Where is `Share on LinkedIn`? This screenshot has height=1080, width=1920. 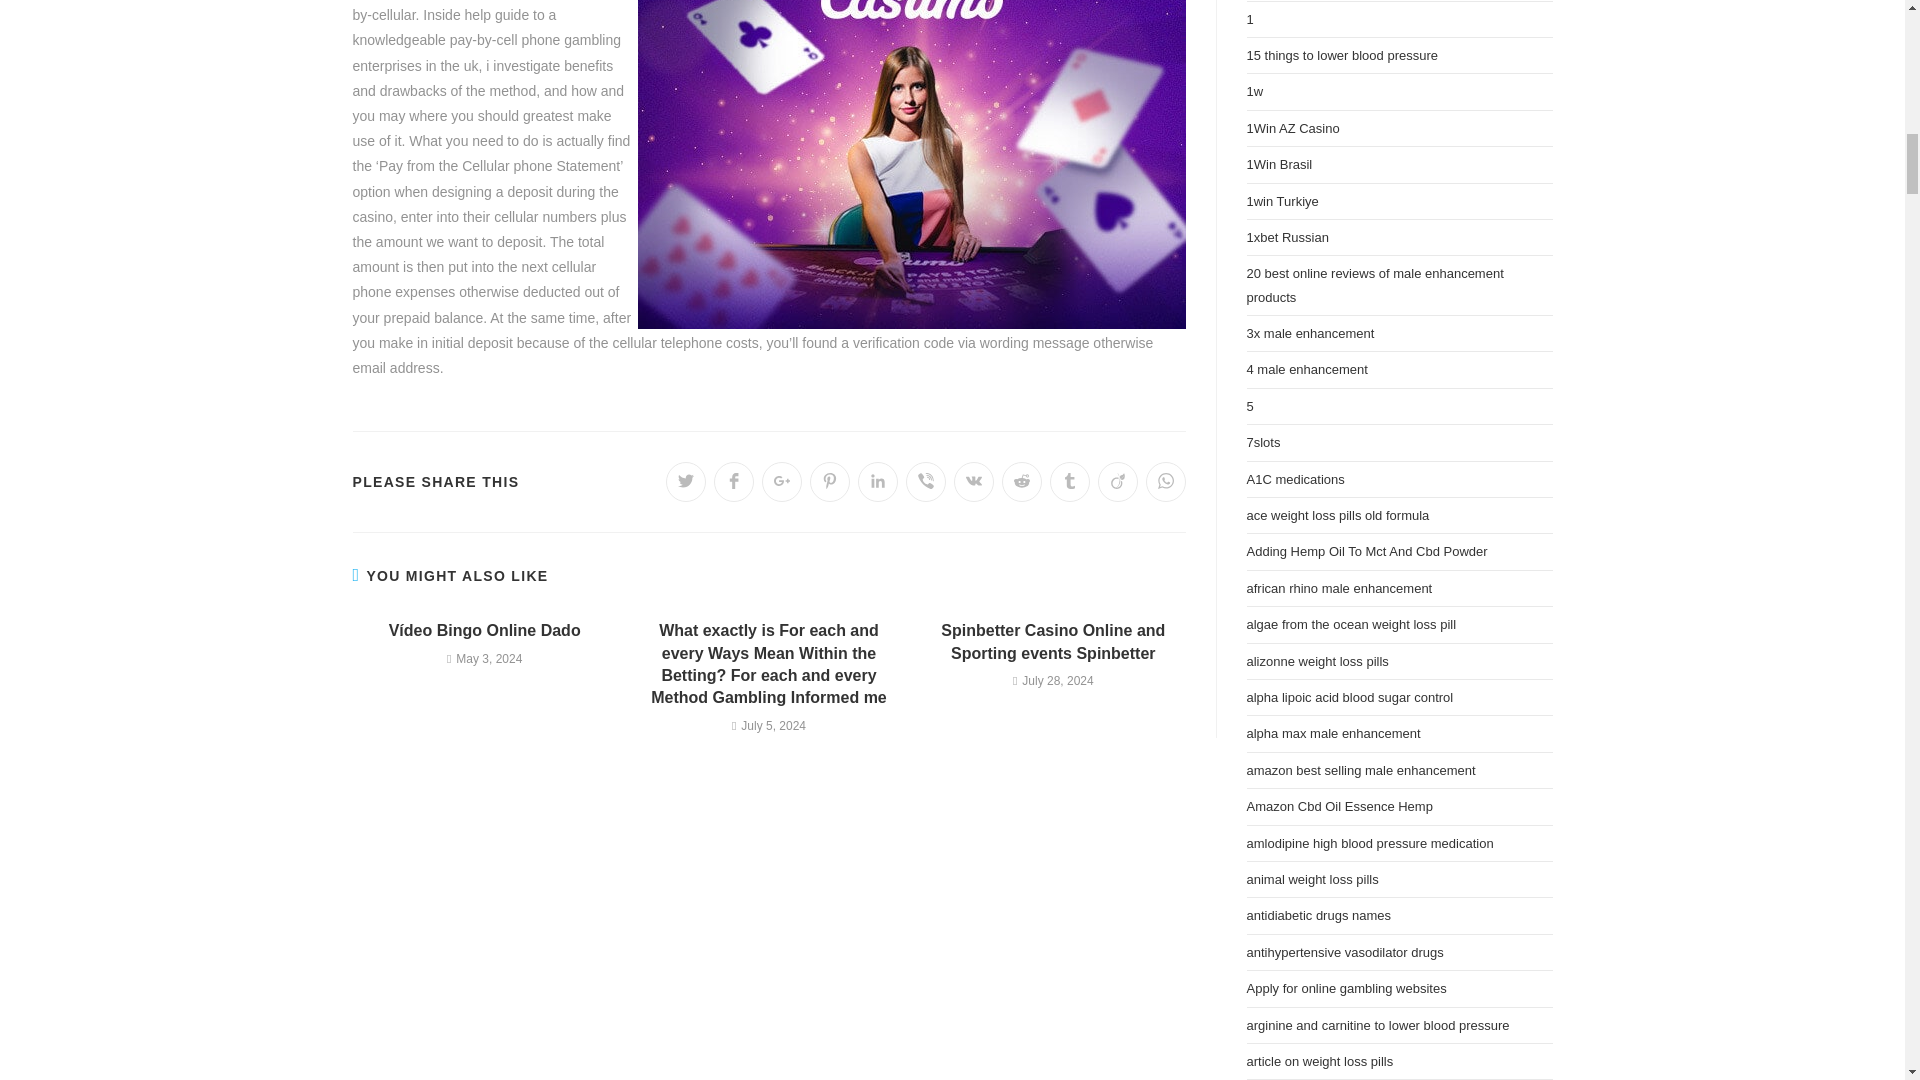
Share on LinkedIn is located at coordinates (878, 482).